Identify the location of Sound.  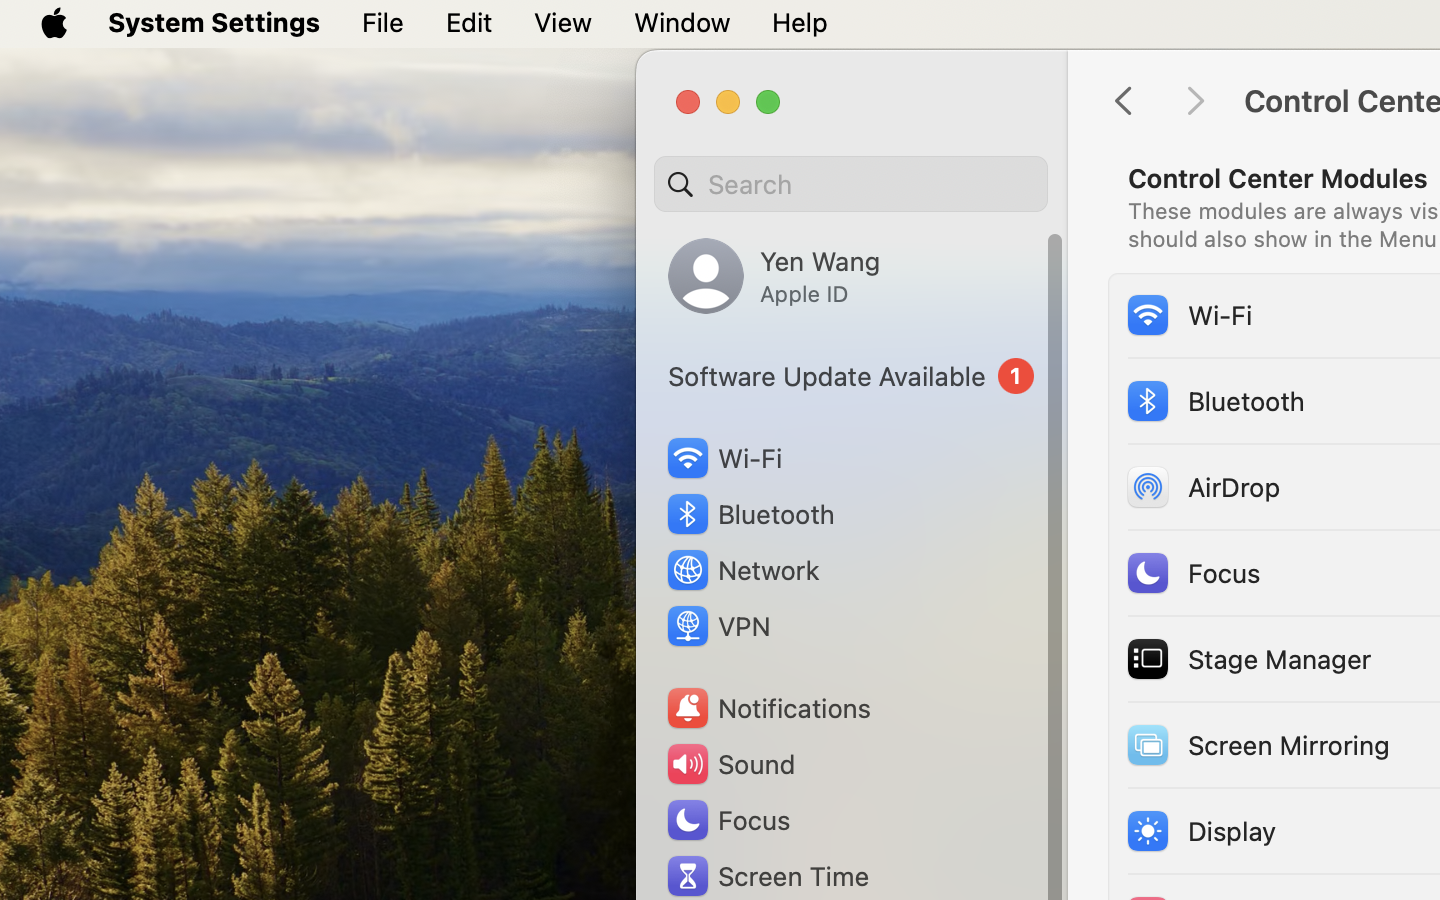
(730, 764).